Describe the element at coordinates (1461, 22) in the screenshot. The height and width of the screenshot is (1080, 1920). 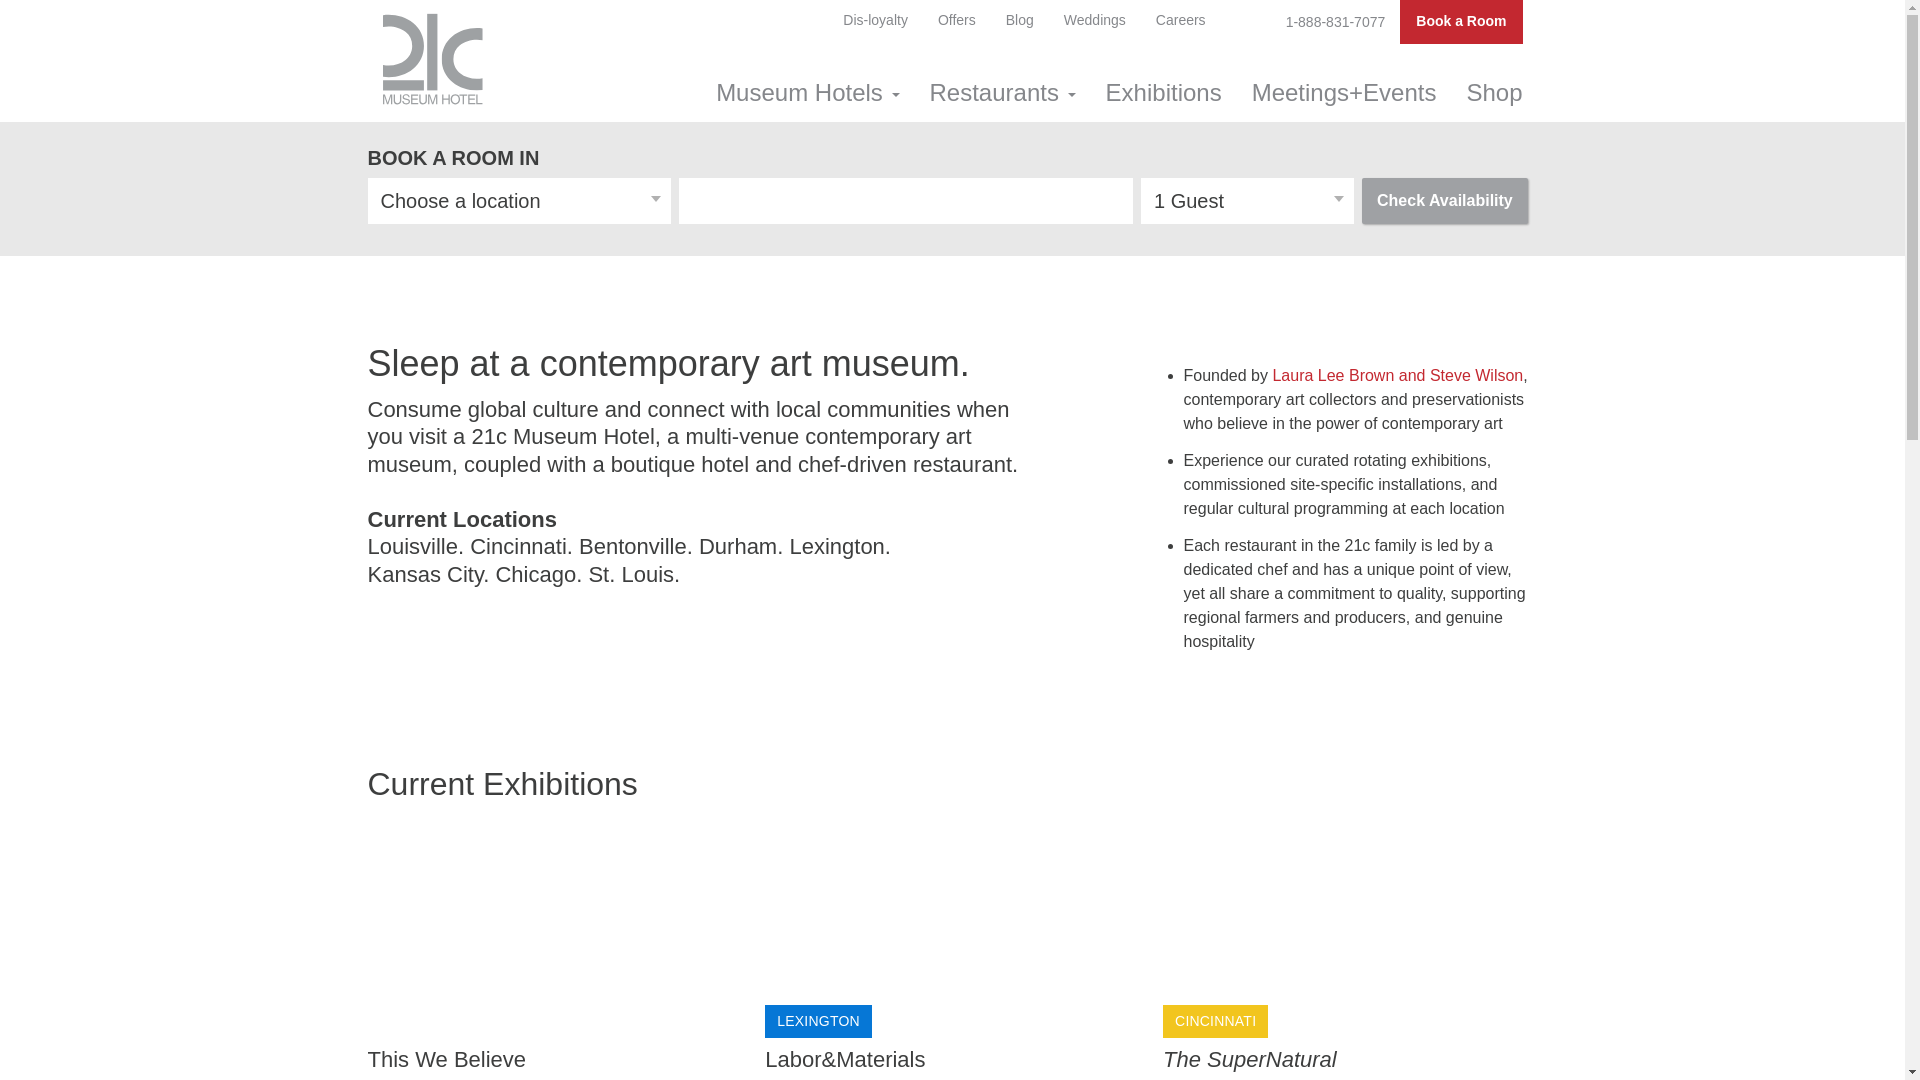
I see `Book a Room` at that location.